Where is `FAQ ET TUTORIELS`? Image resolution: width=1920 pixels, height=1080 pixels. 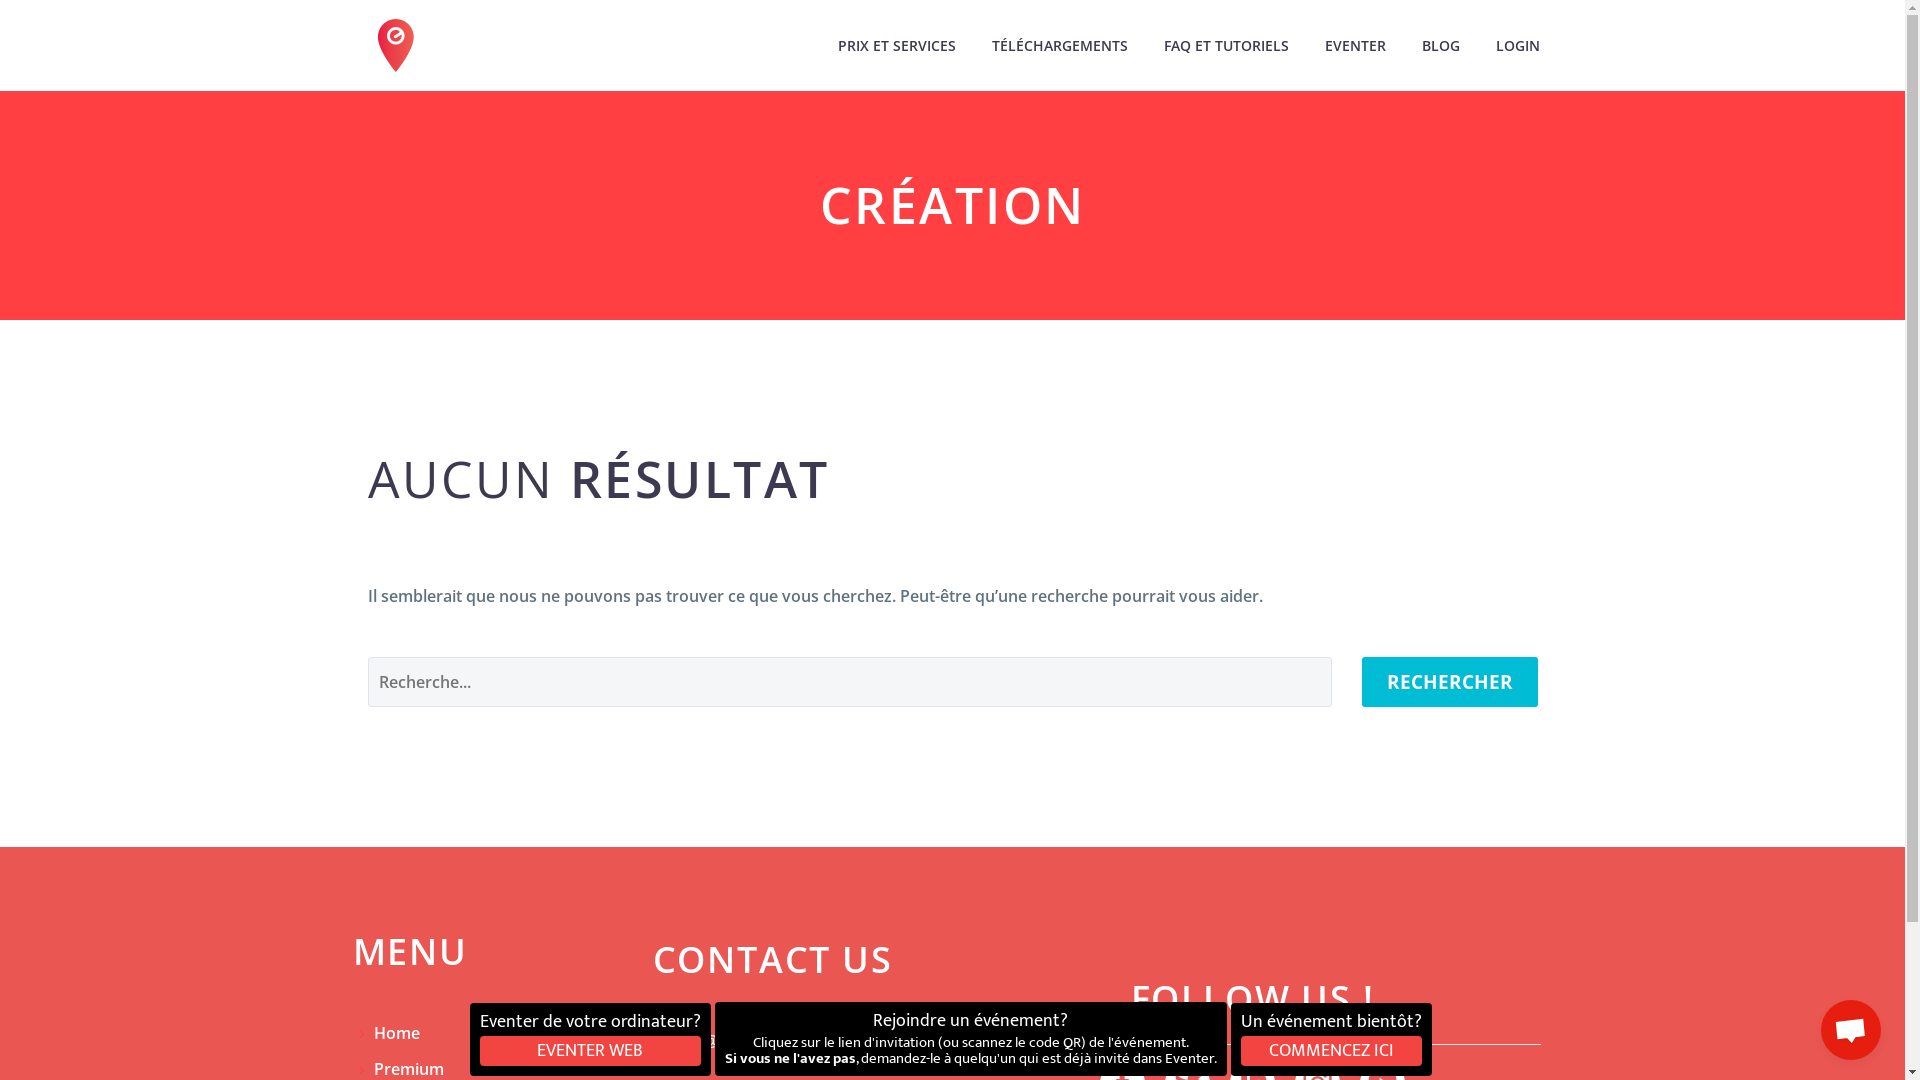 FAQ ET TUTORIELS is located at coordinates (1226, 46).